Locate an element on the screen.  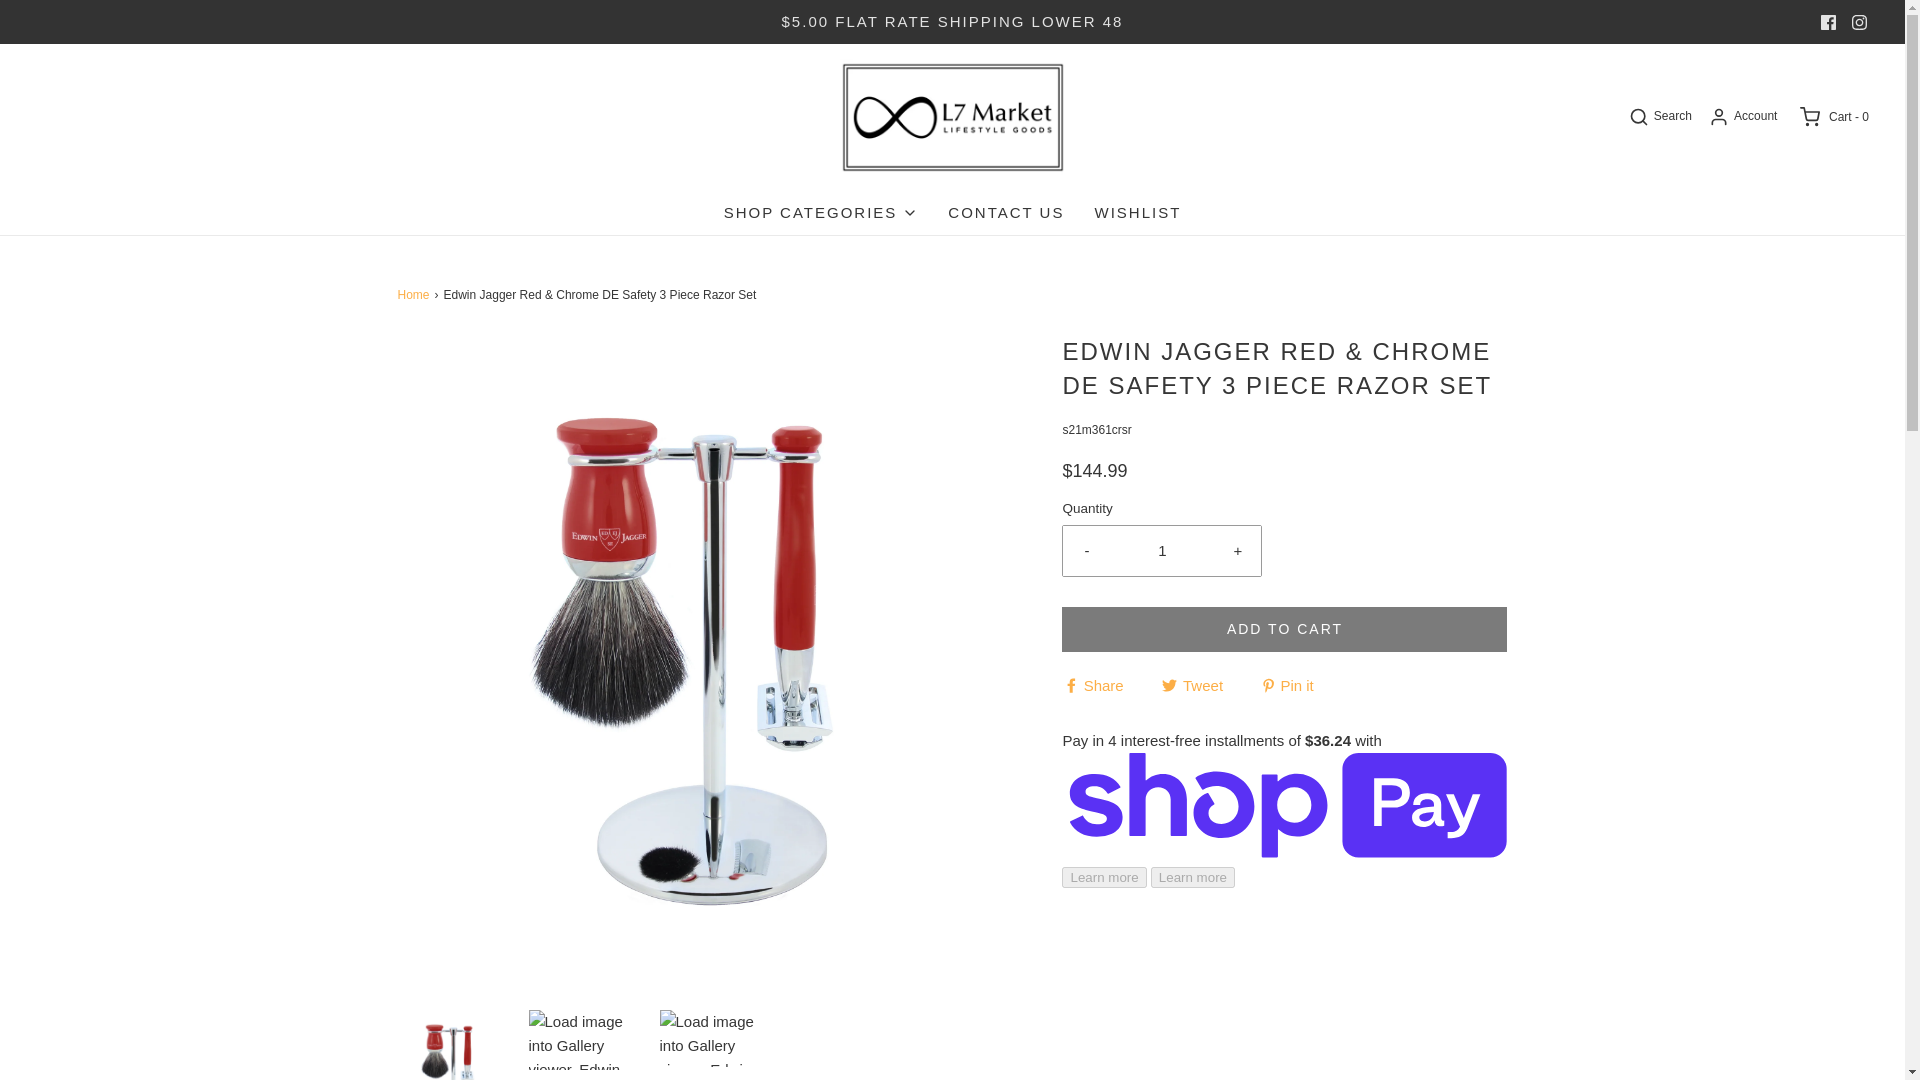
Cart is located at coordinates (1833, 116).